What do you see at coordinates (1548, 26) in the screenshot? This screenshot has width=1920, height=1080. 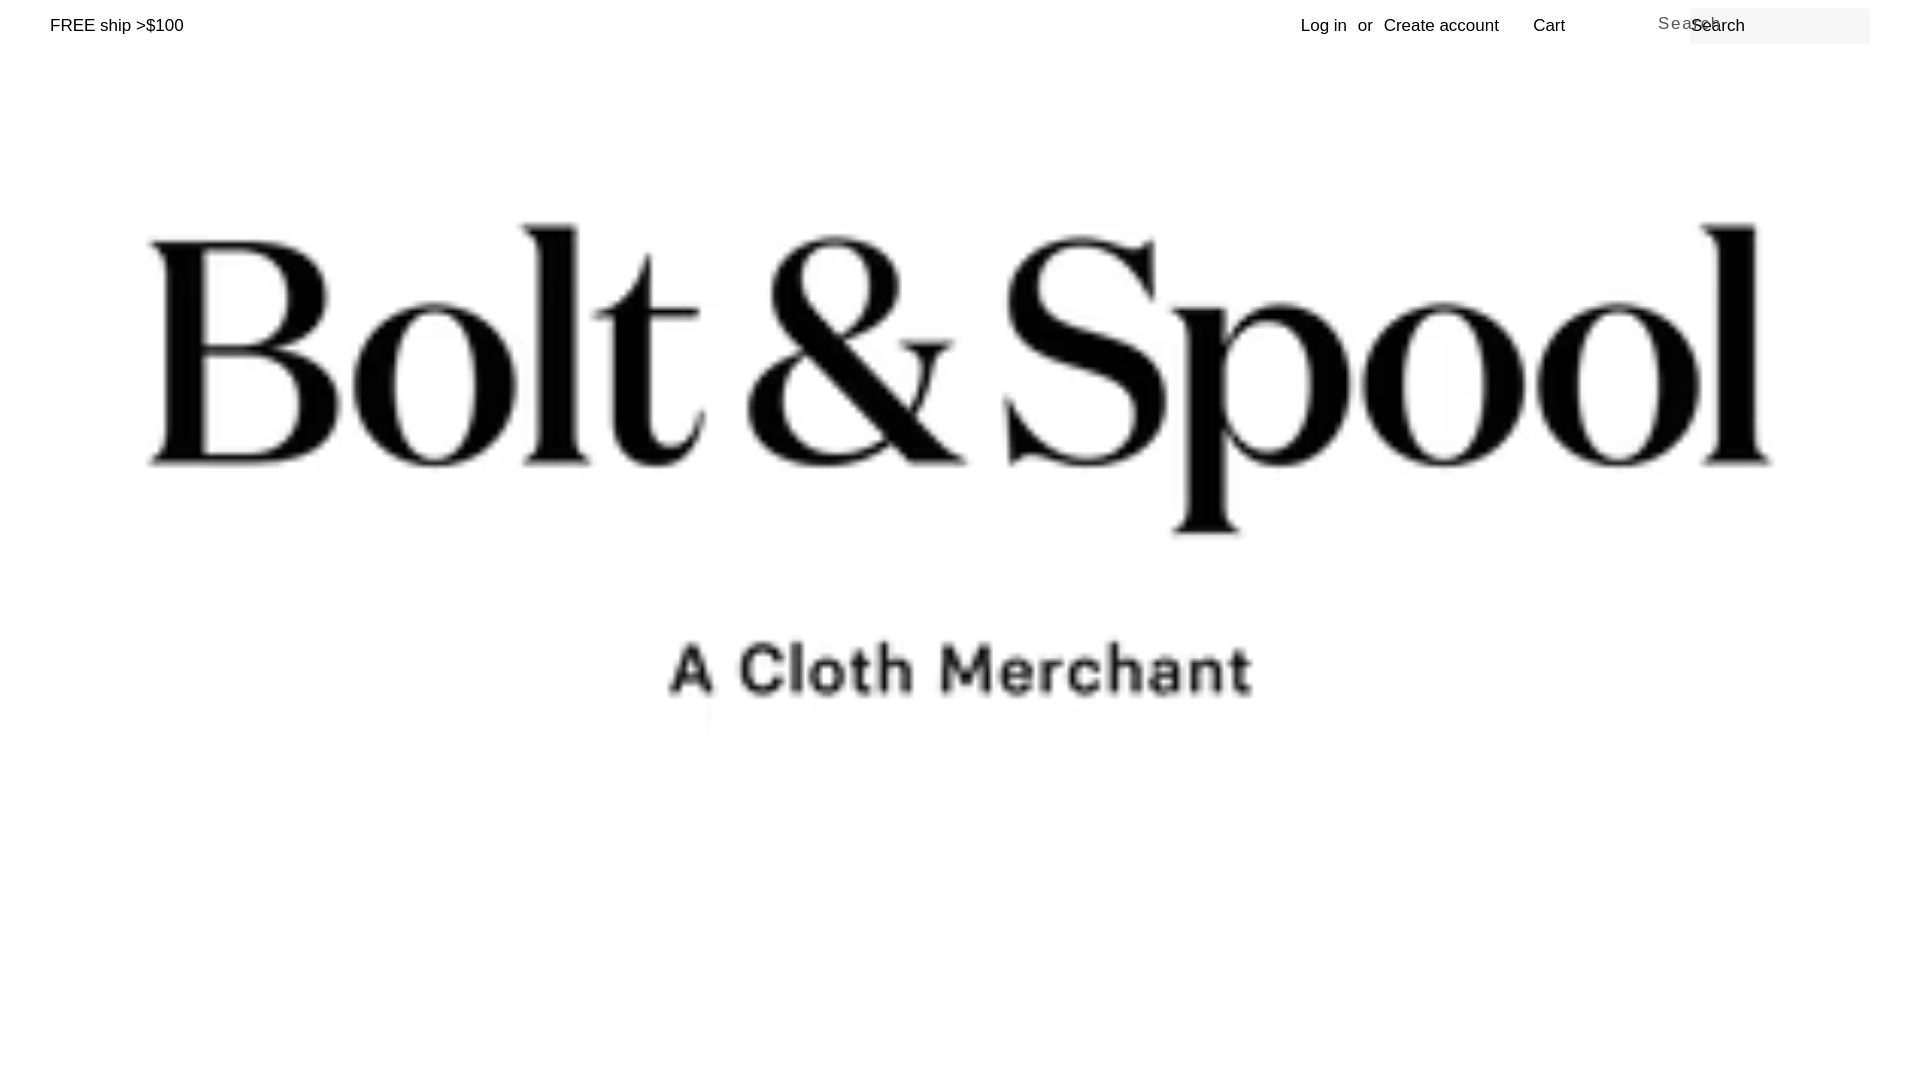 I see `Cart` at bounding box center [1548, 26].